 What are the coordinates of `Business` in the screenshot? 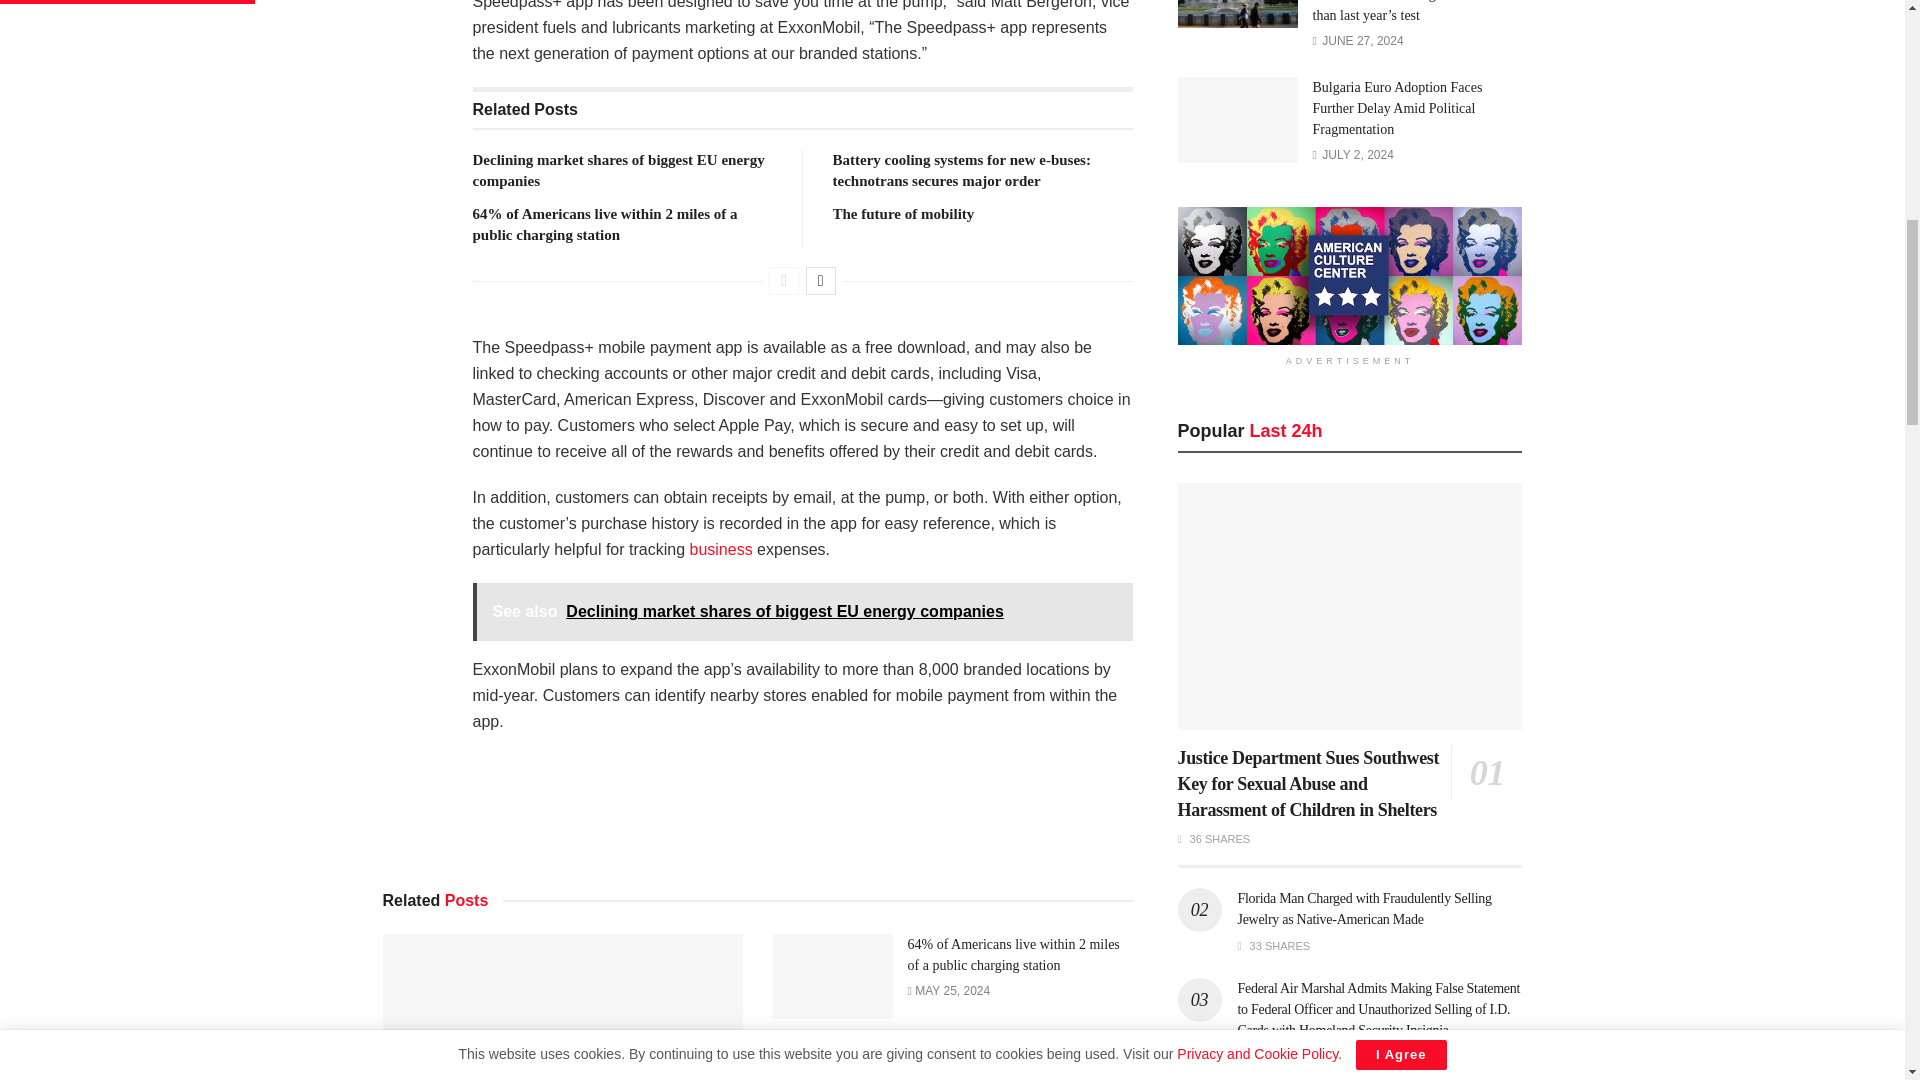 It's located at (720, 550).